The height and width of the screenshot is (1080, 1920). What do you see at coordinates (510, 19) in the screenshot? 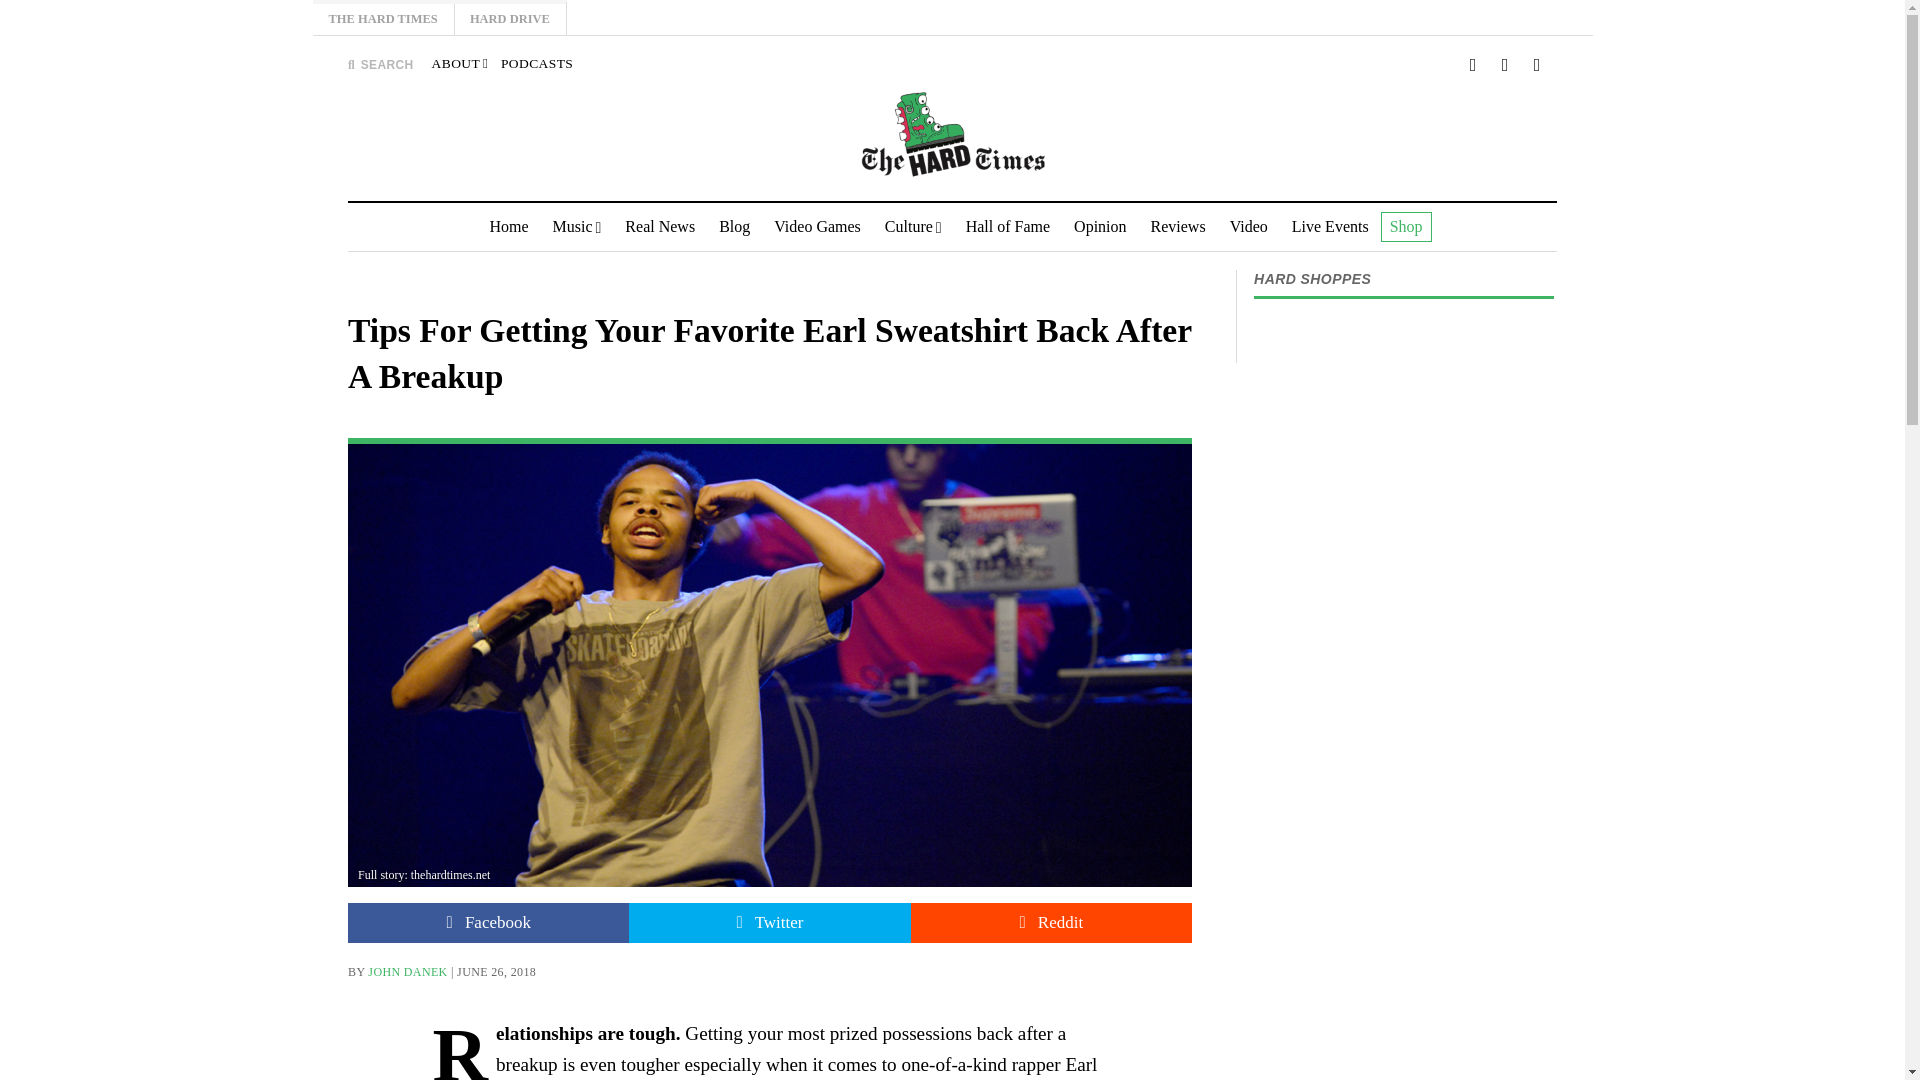
I see `HARD DRIVE` at bounding box center [510, 19].